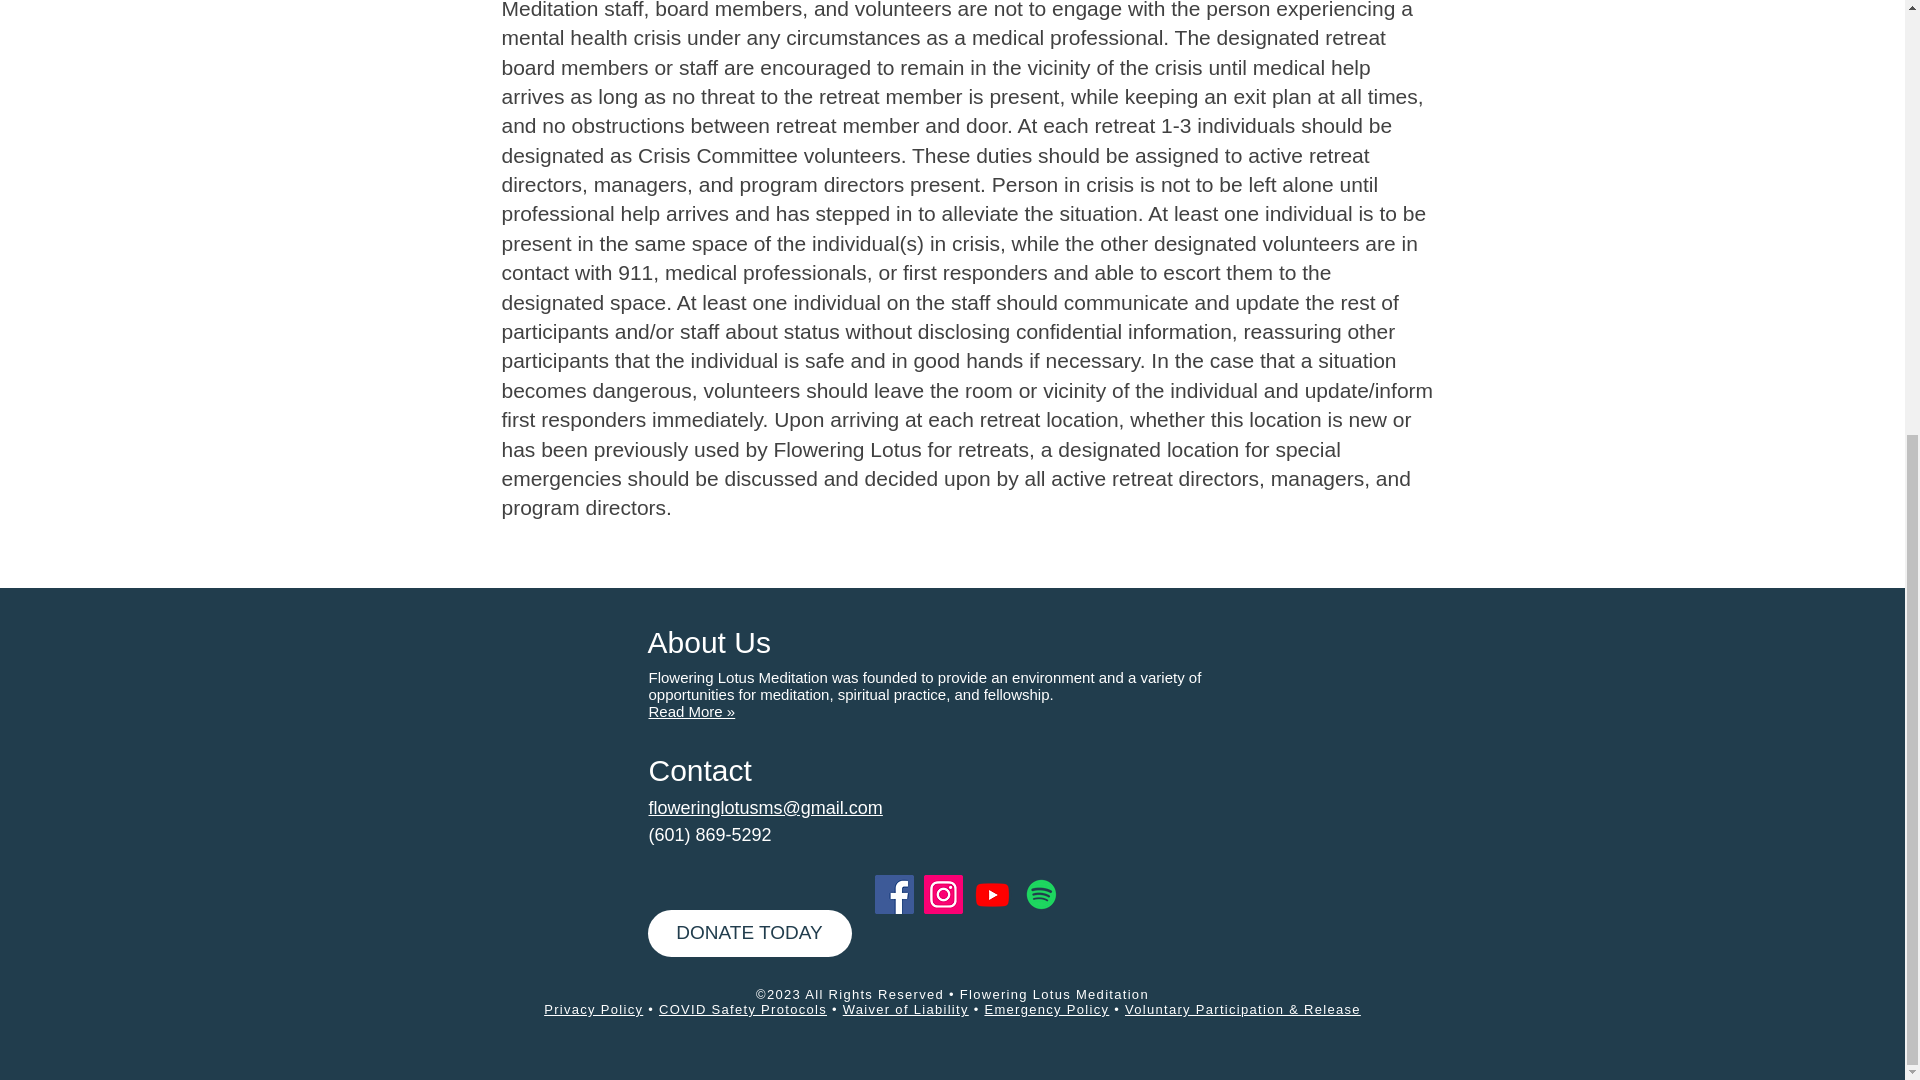  I want to click on Privacy Policy, so click(593, 1010).